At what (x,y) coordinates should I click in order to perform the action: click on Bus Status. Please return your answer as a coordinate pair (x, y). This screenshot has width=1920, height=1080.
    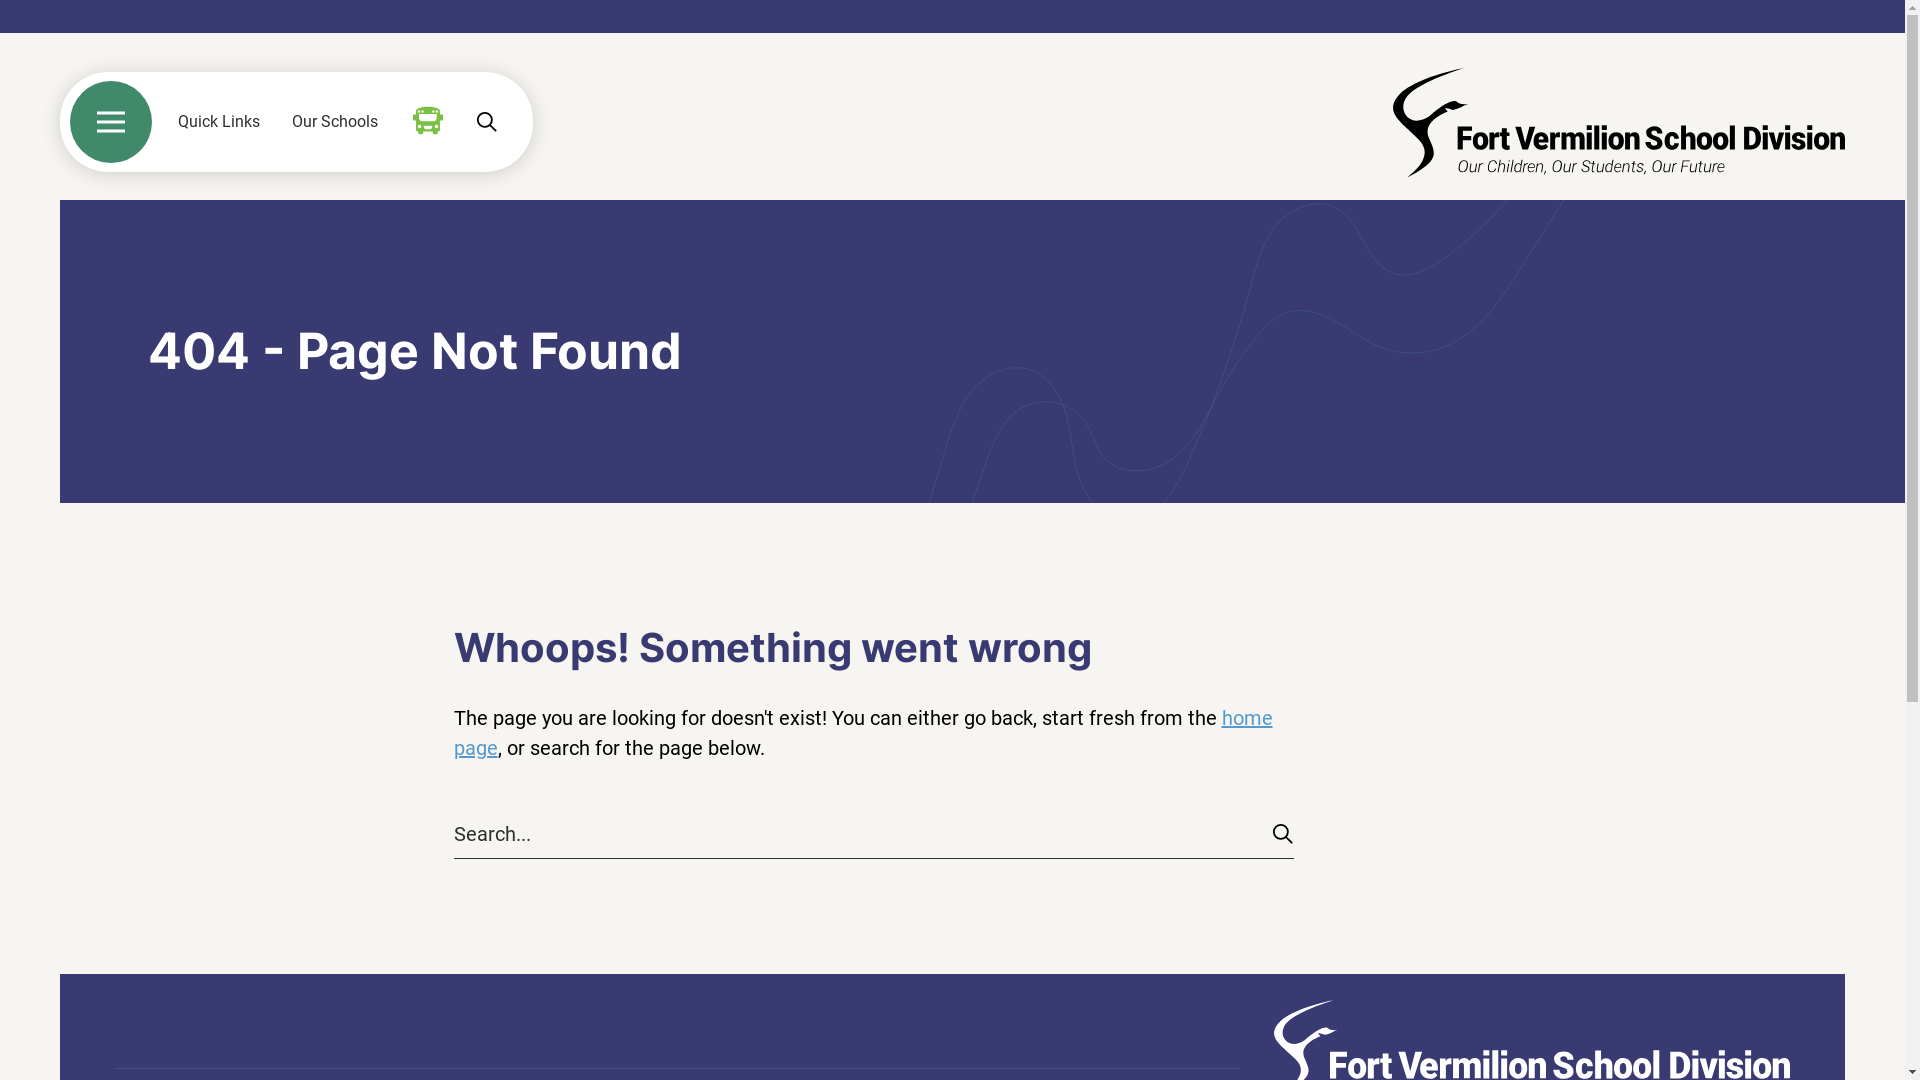
    Looking at the image, I should click on (428, 121).